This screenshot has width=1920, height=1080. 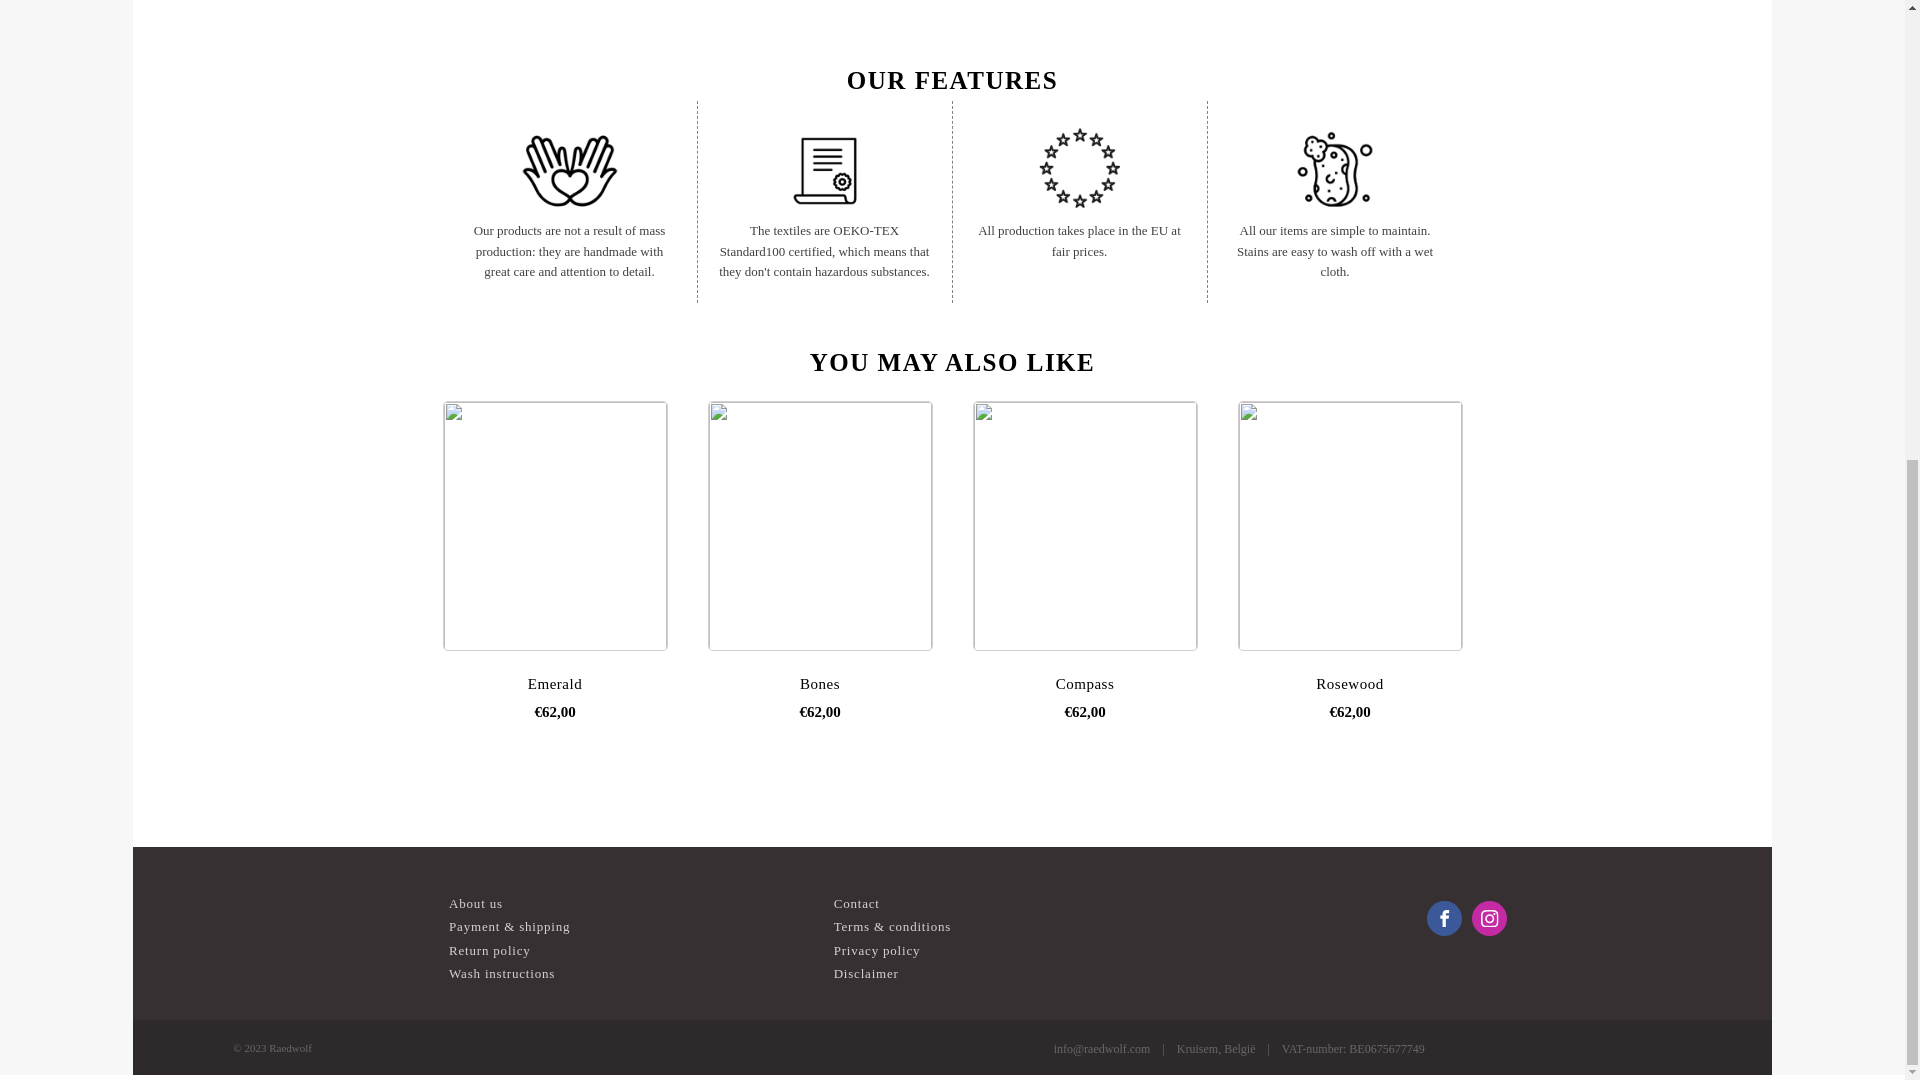 What do you see at coordinates (866, 973) in the screenshot?
I see `Disclaimer` at bounding box center [866, 973].